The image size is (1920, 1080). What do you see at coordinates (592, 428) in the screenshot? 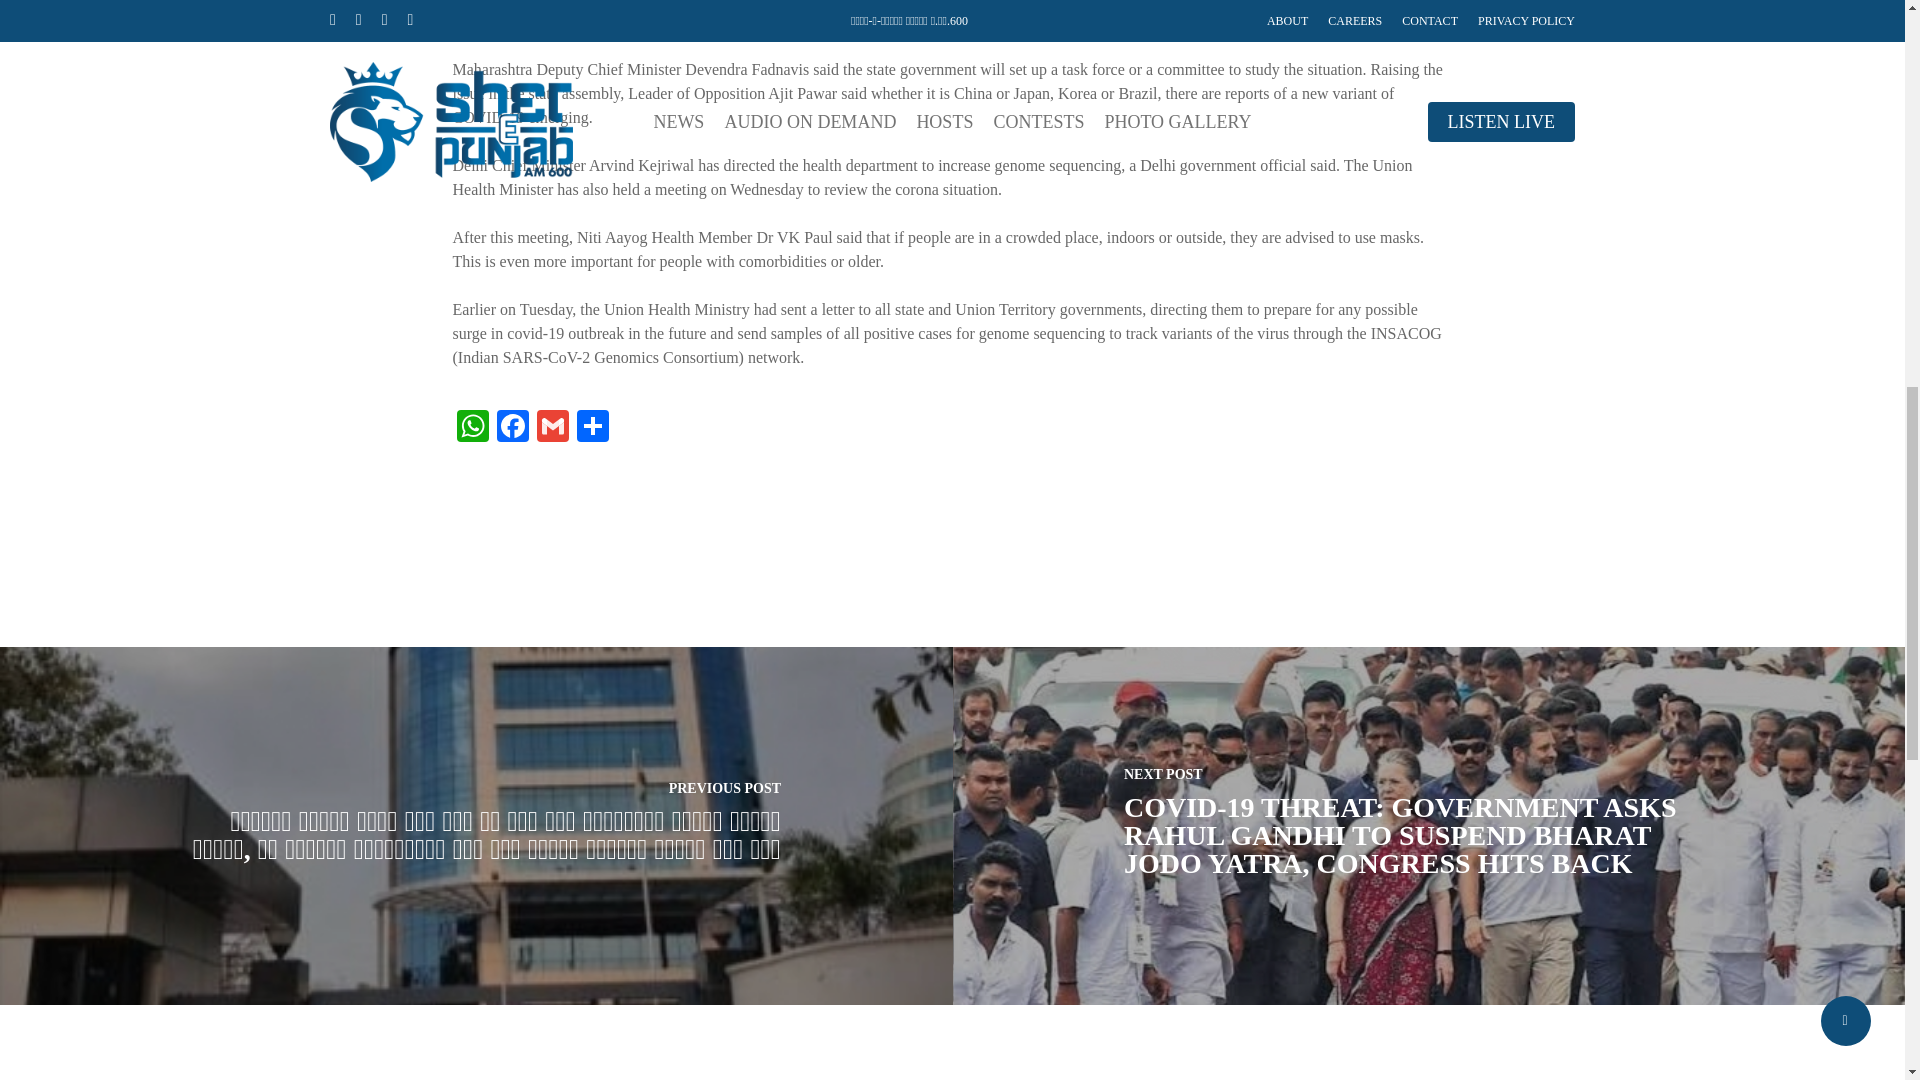
I see `Share` at bounding box center [592, 428].